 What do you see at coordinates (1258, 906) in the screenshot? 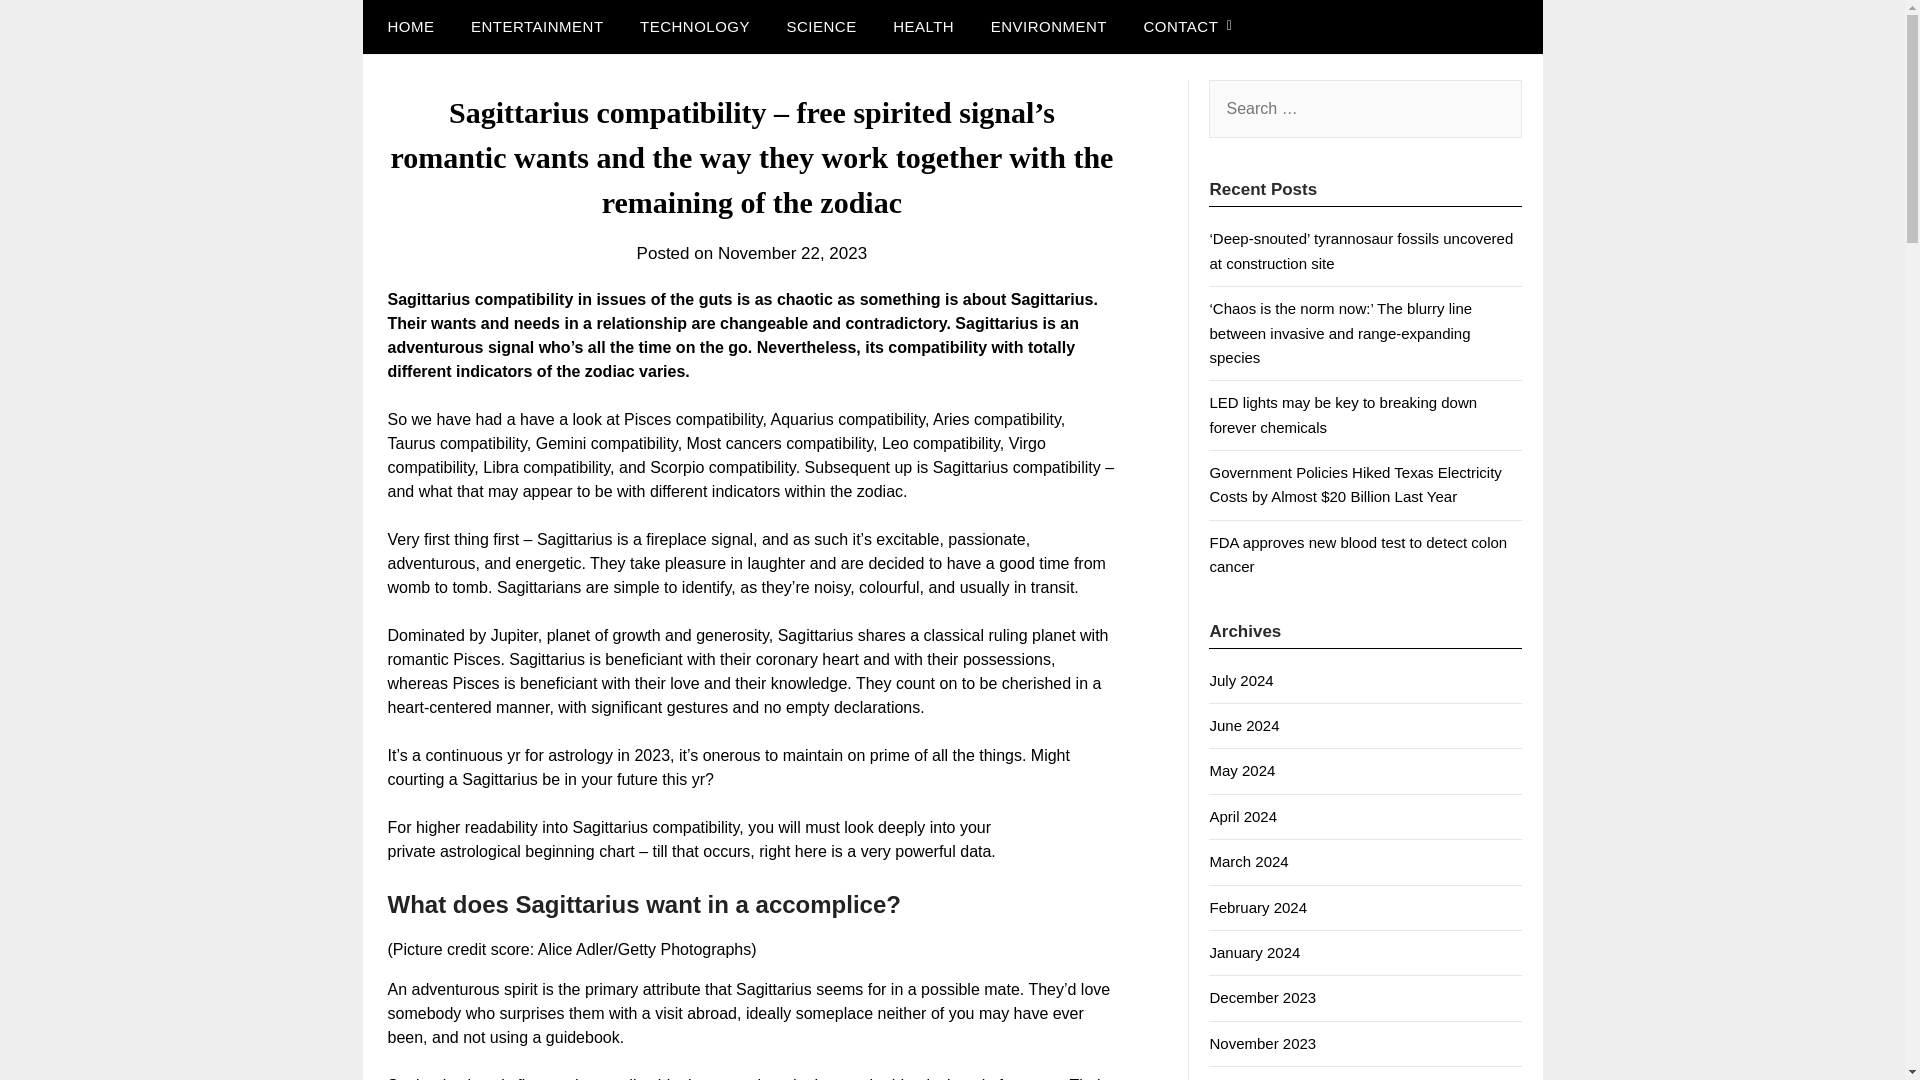
I see `February 2024` at bounding box center [1258, 906].